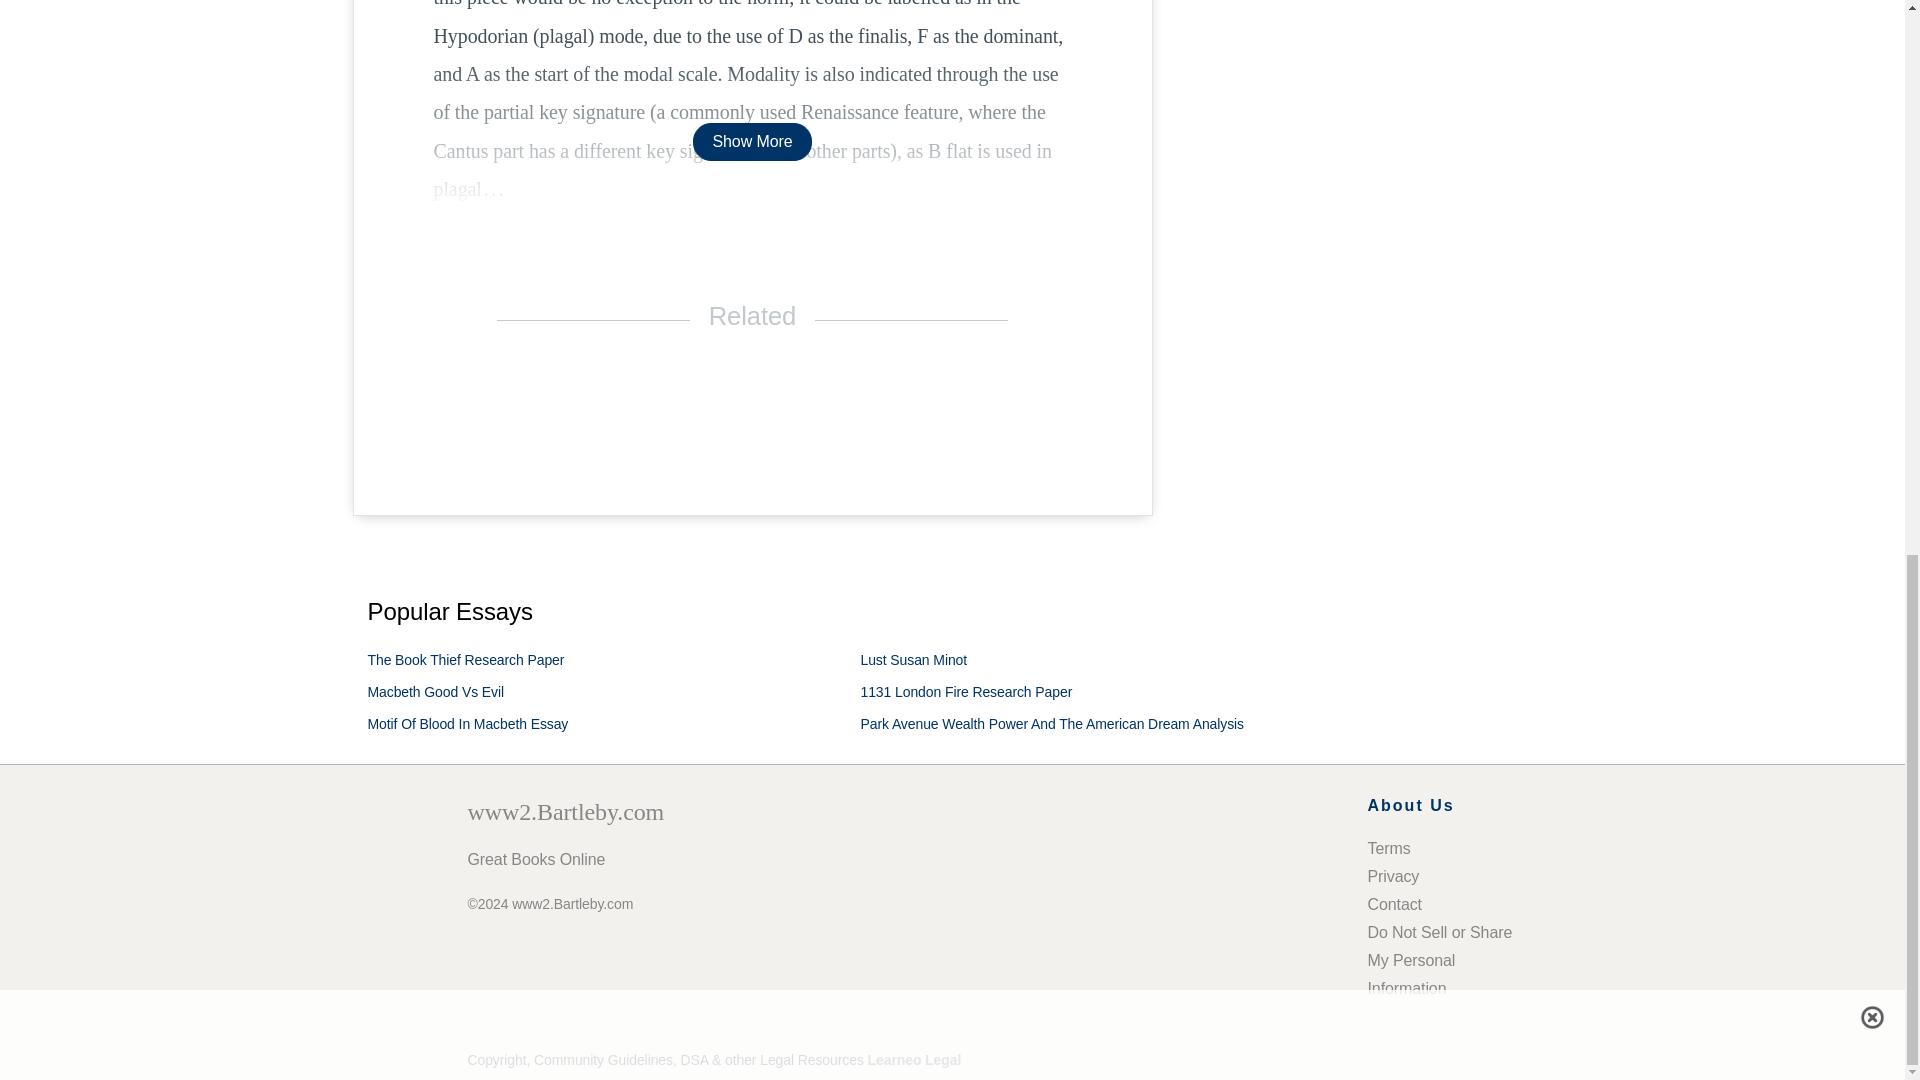  Describe the element at coordinates (436, 691) in the screenshot. I see `Macbeth Good Vs Evil` at that location.